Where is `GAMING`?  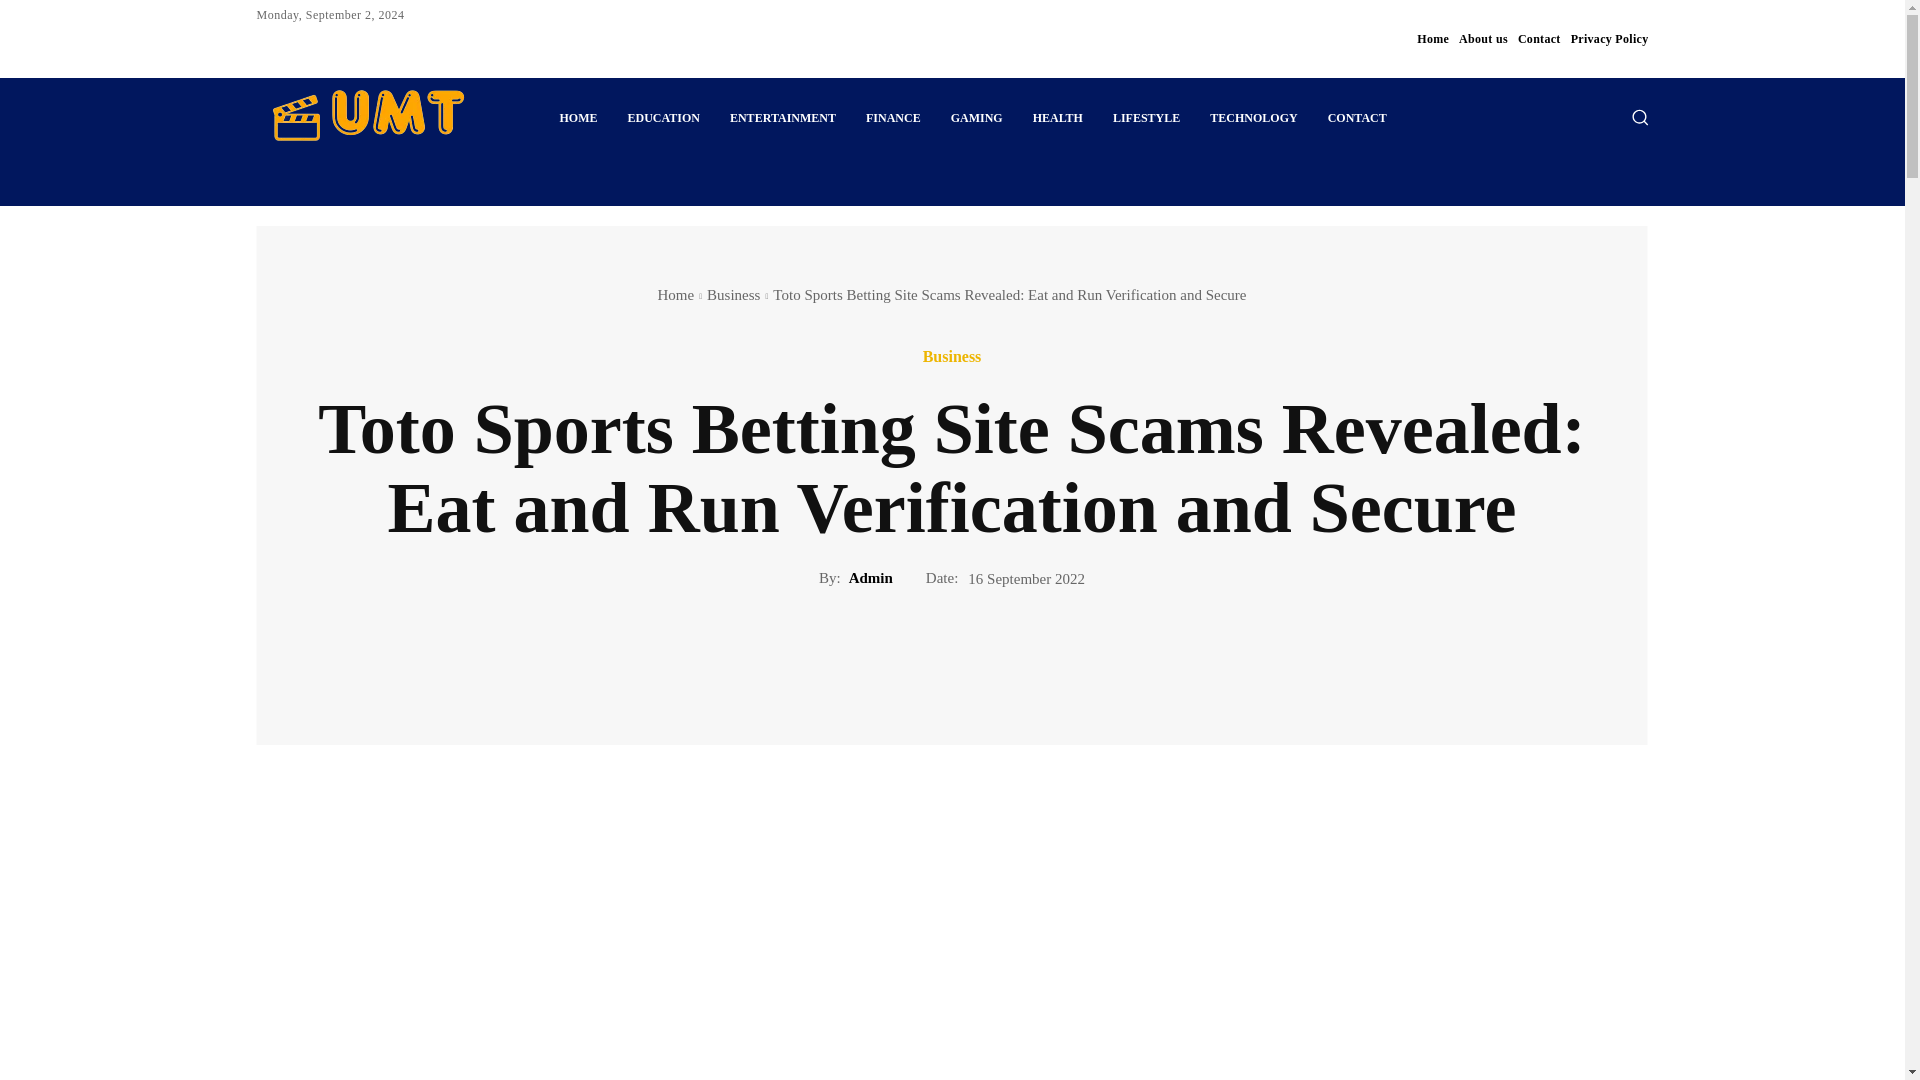
GAMING is located at coordinates (976, 117).